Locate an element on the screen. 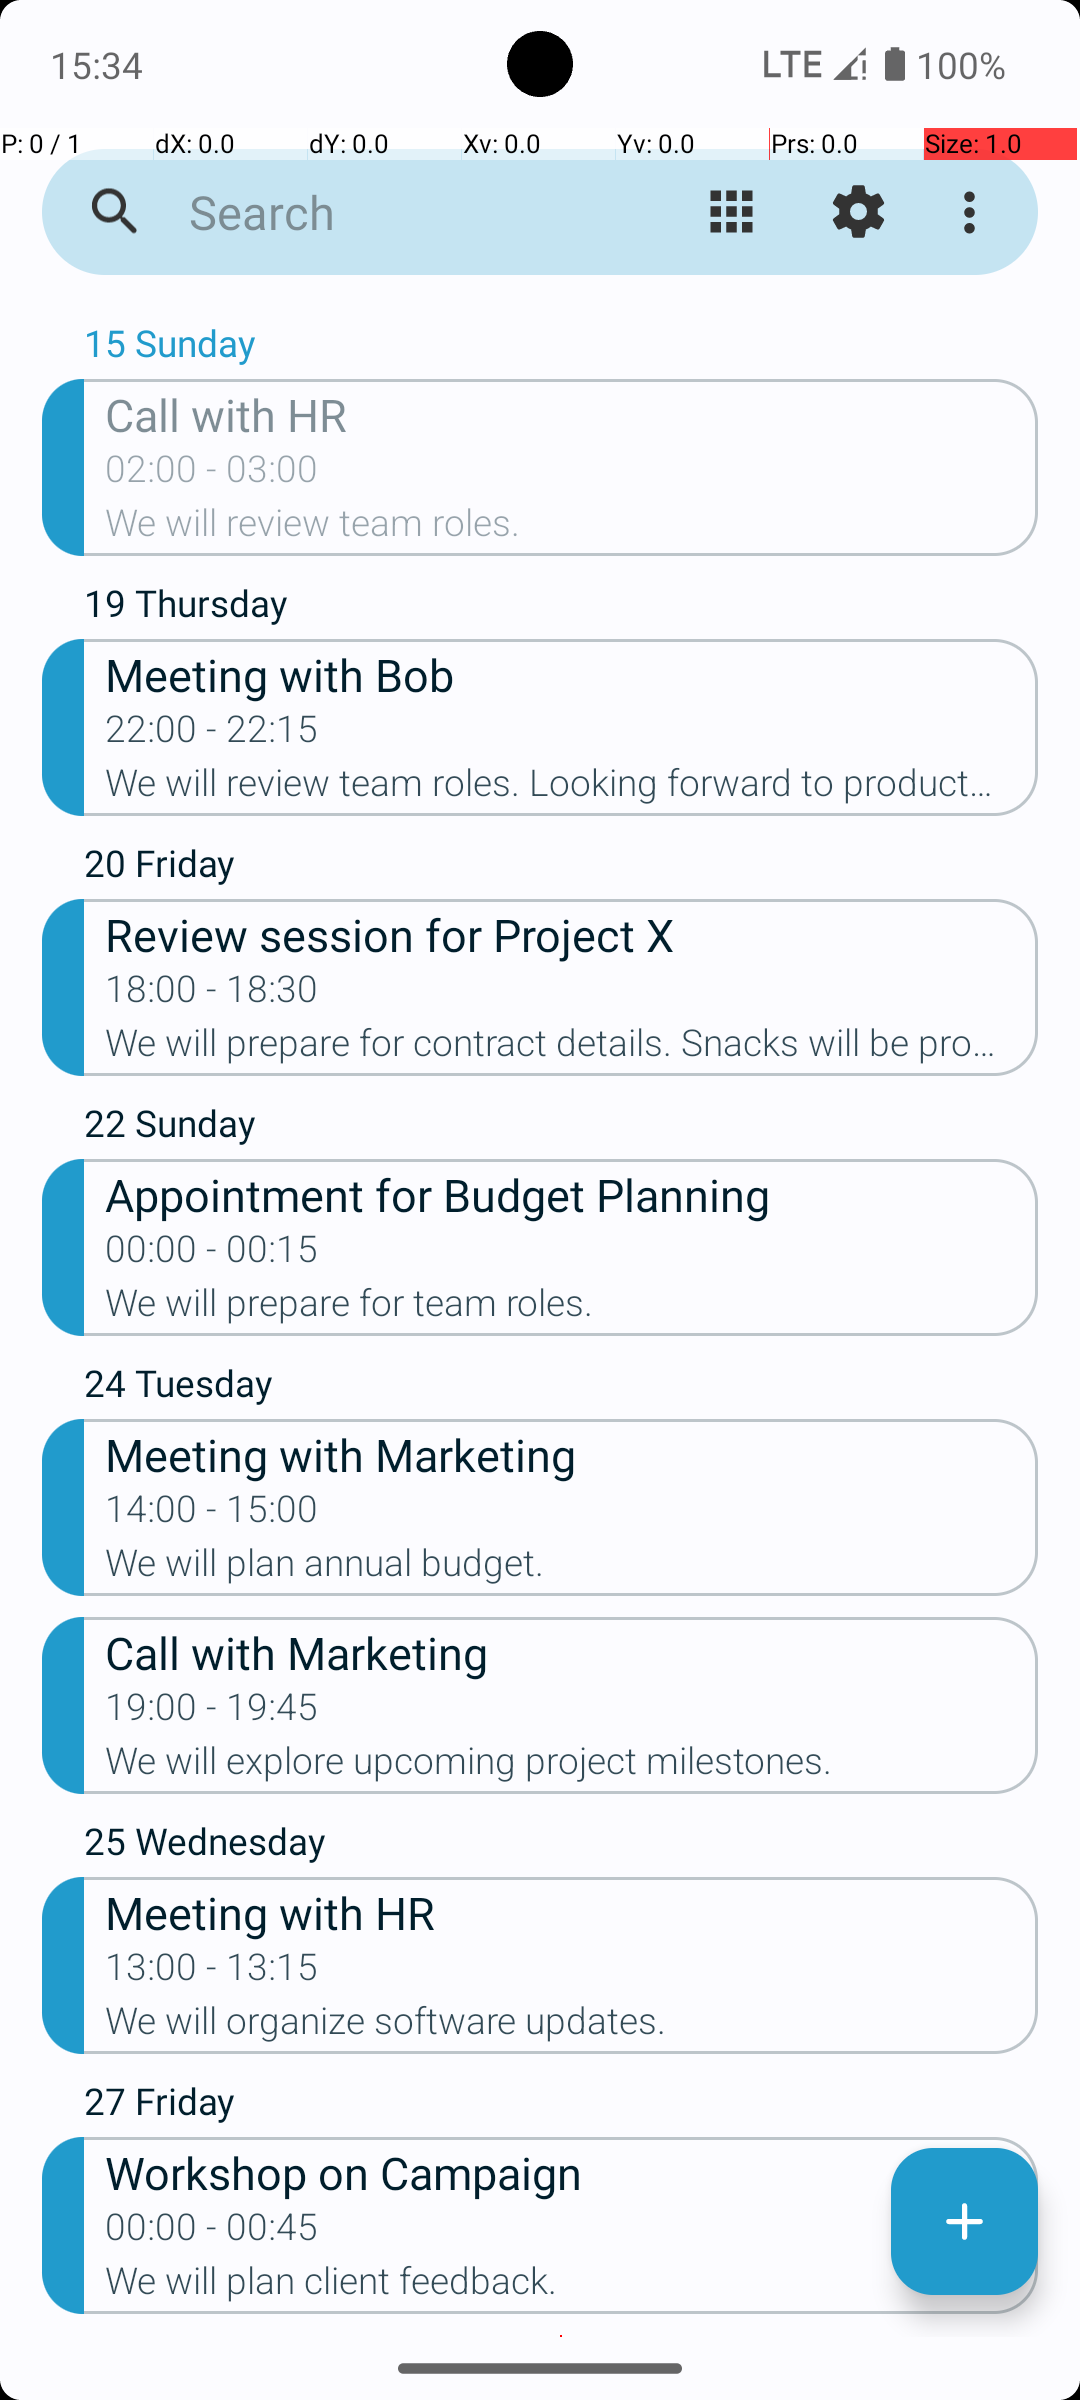  28 Saturday is located at coordinates (561, 2336).